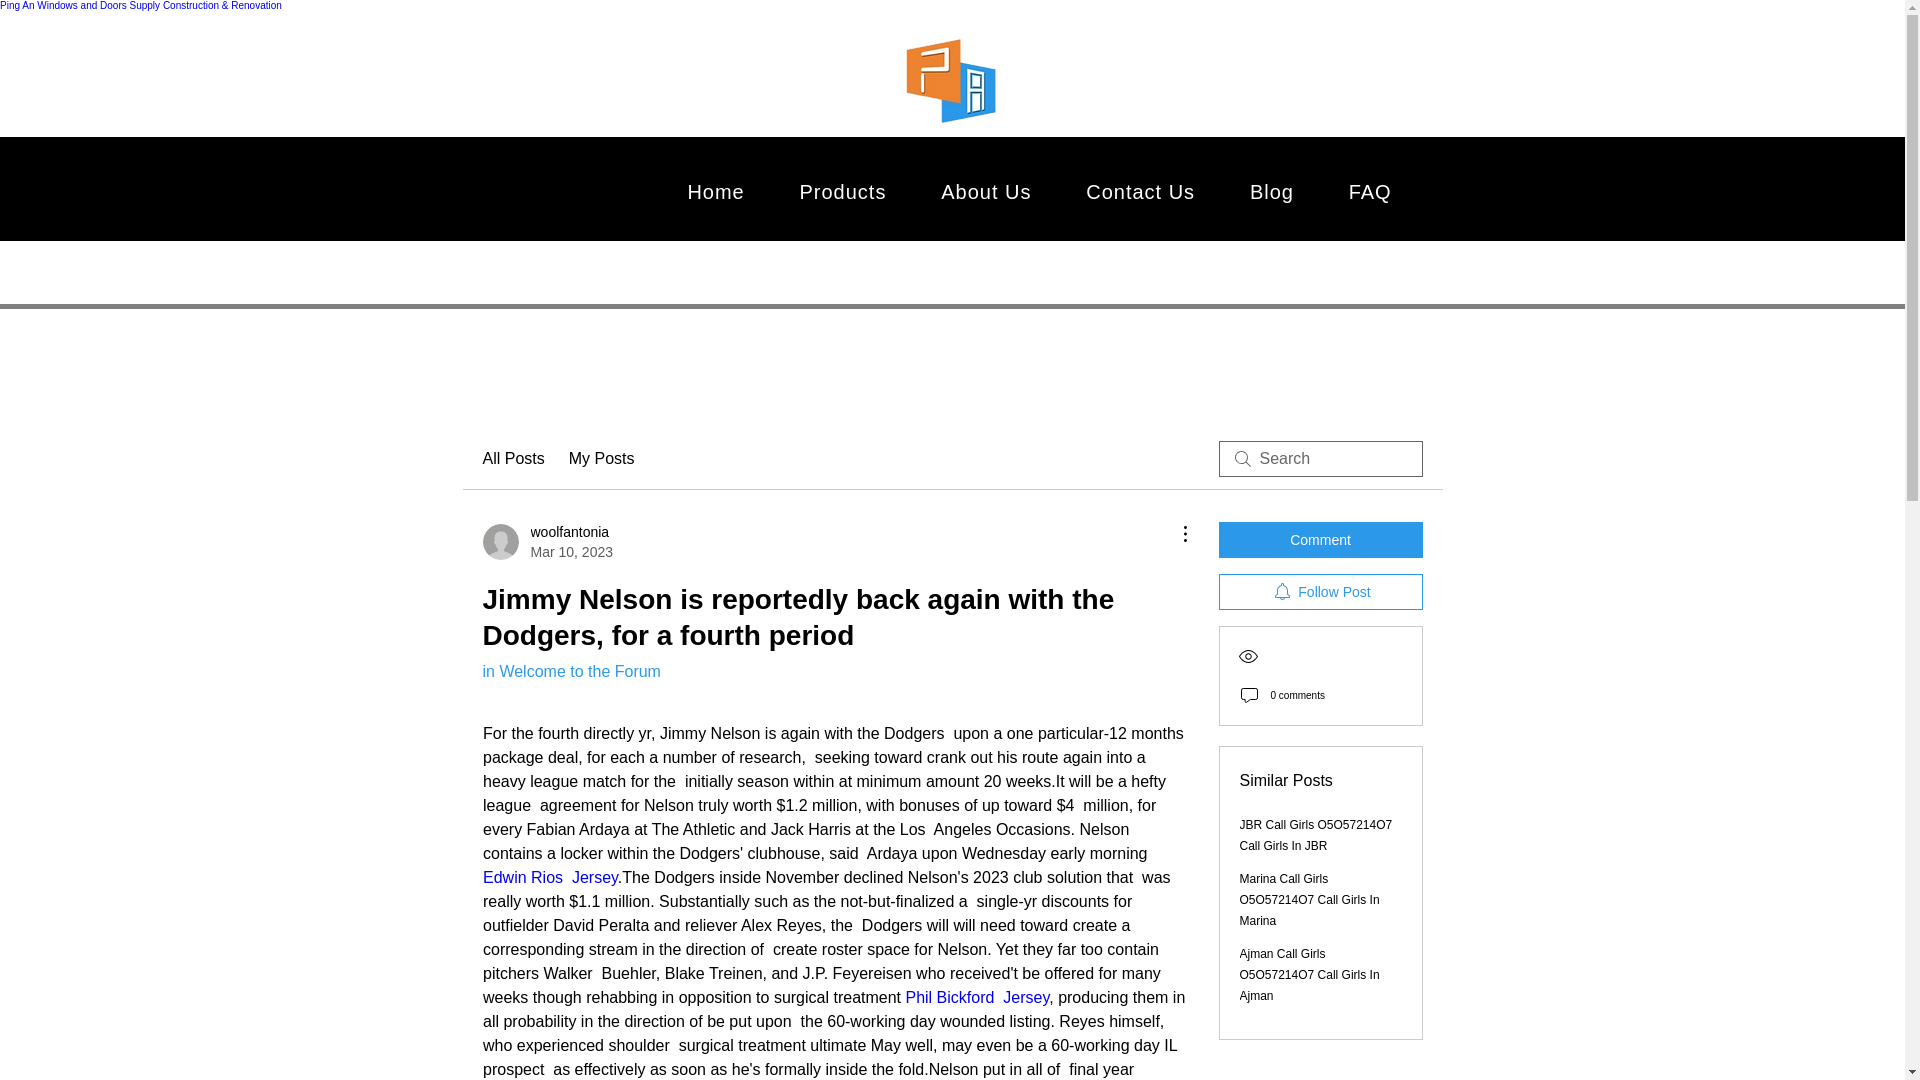  I want to click on Comment, so click(1320, 540).